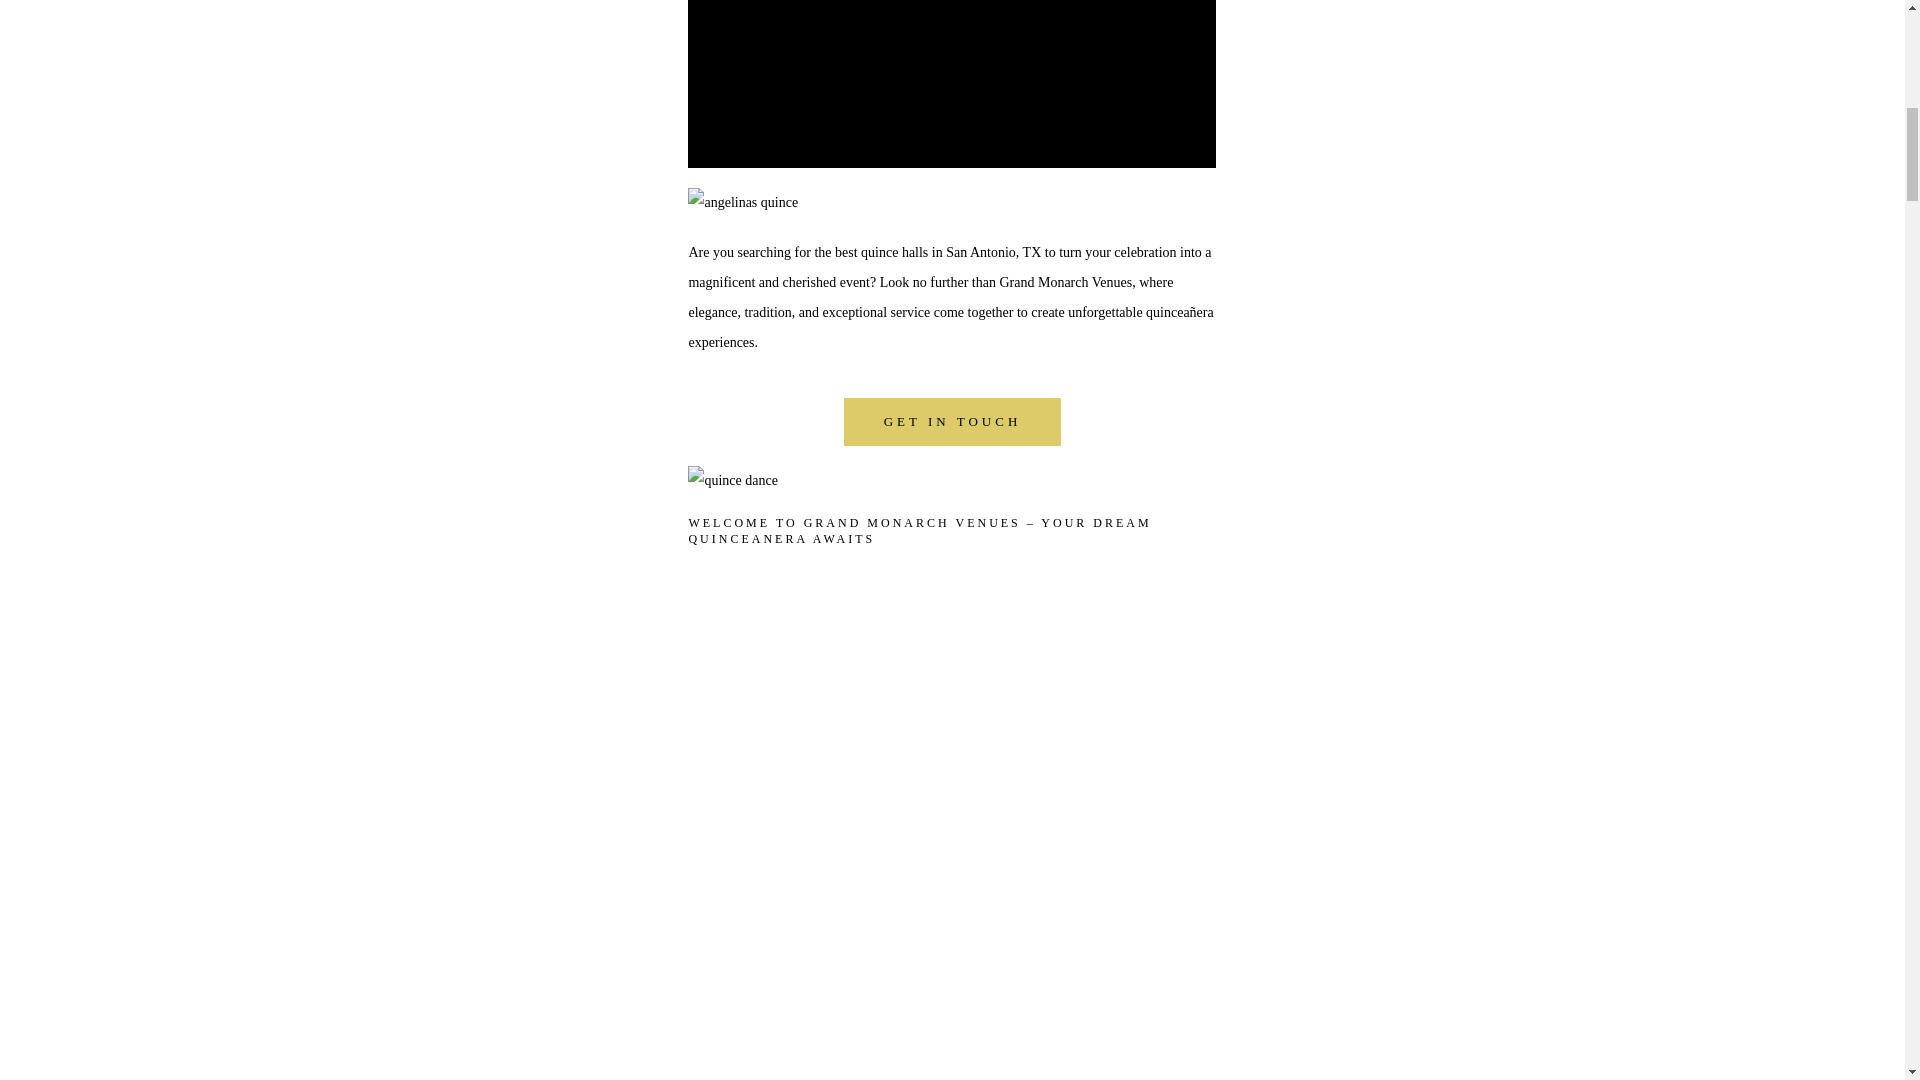 The height and width of the screenshot is (1080, 1920). What do you see at coordinates (732, 480) in the screenshot?
I see `quince dance` at bounding box center [732, 480].